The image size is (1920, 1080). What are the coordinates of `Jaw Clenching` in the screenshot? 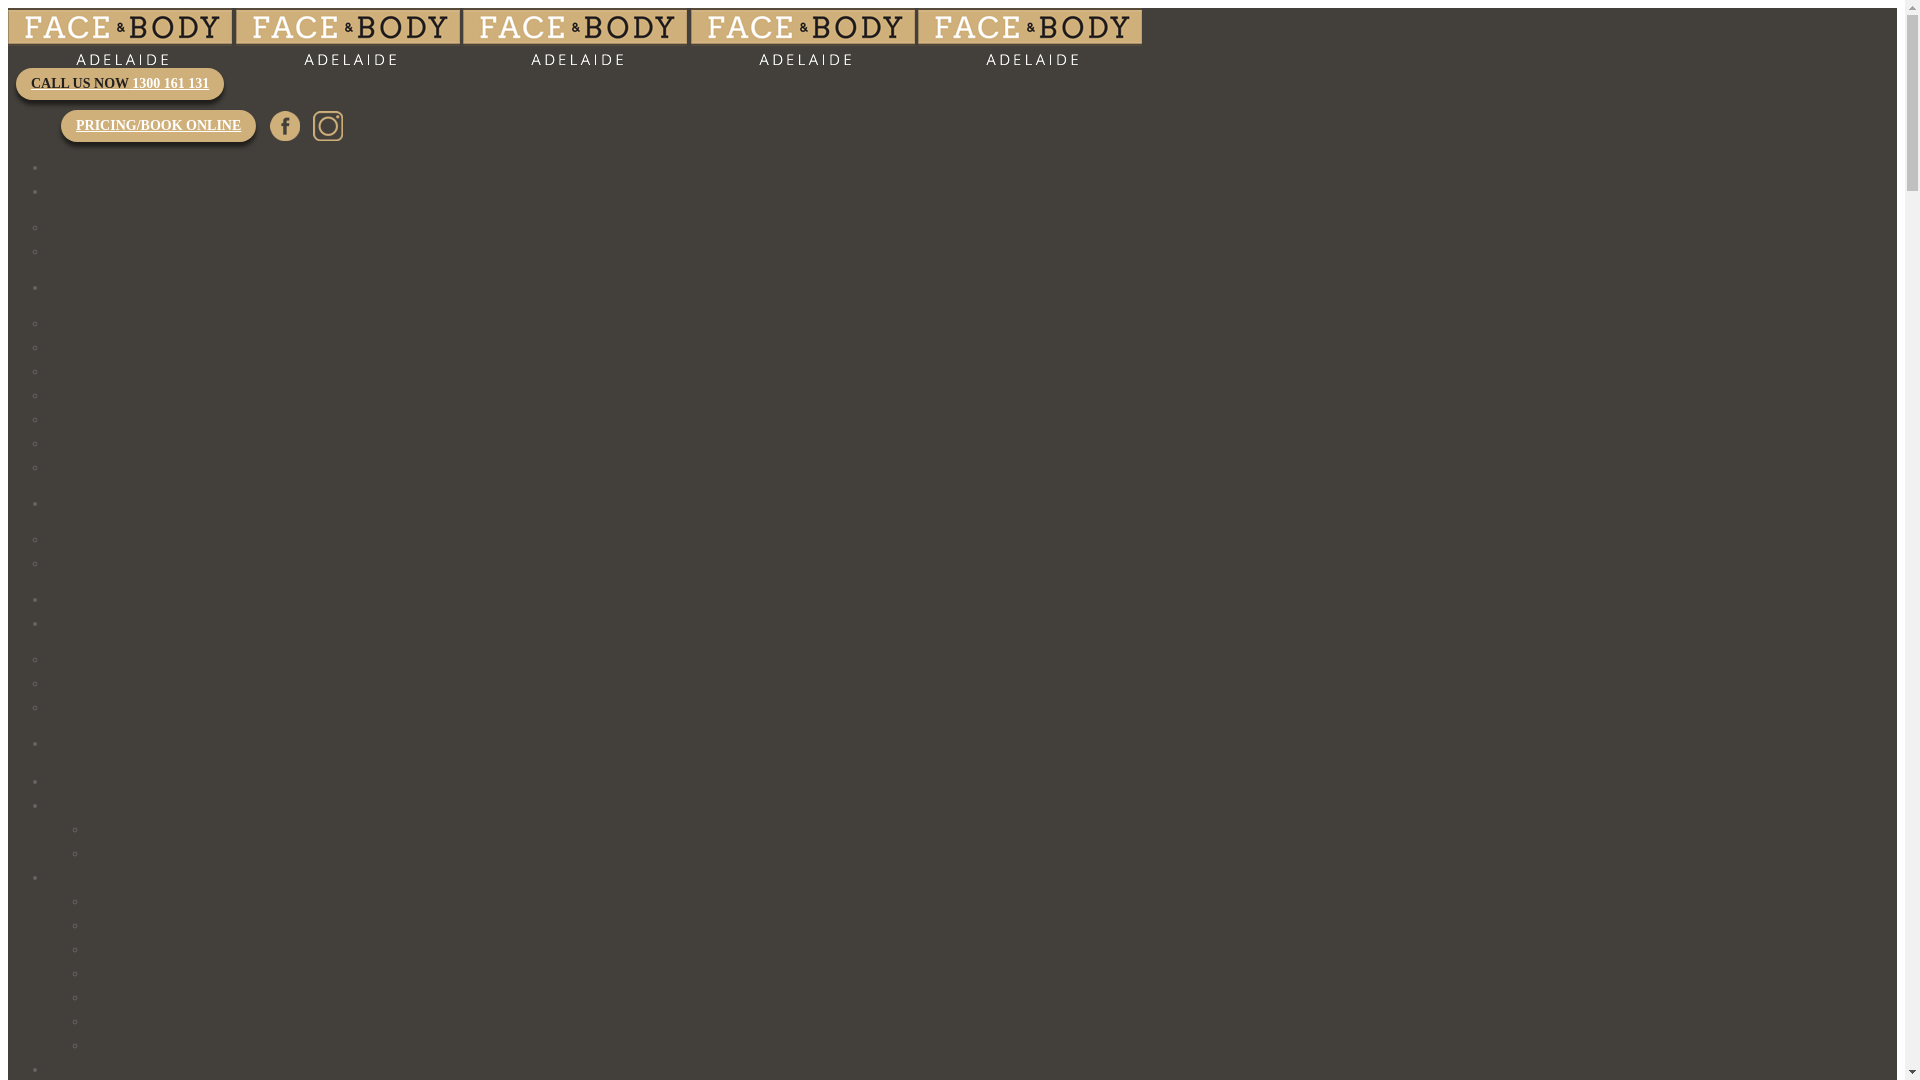 It's located at (90, 420).